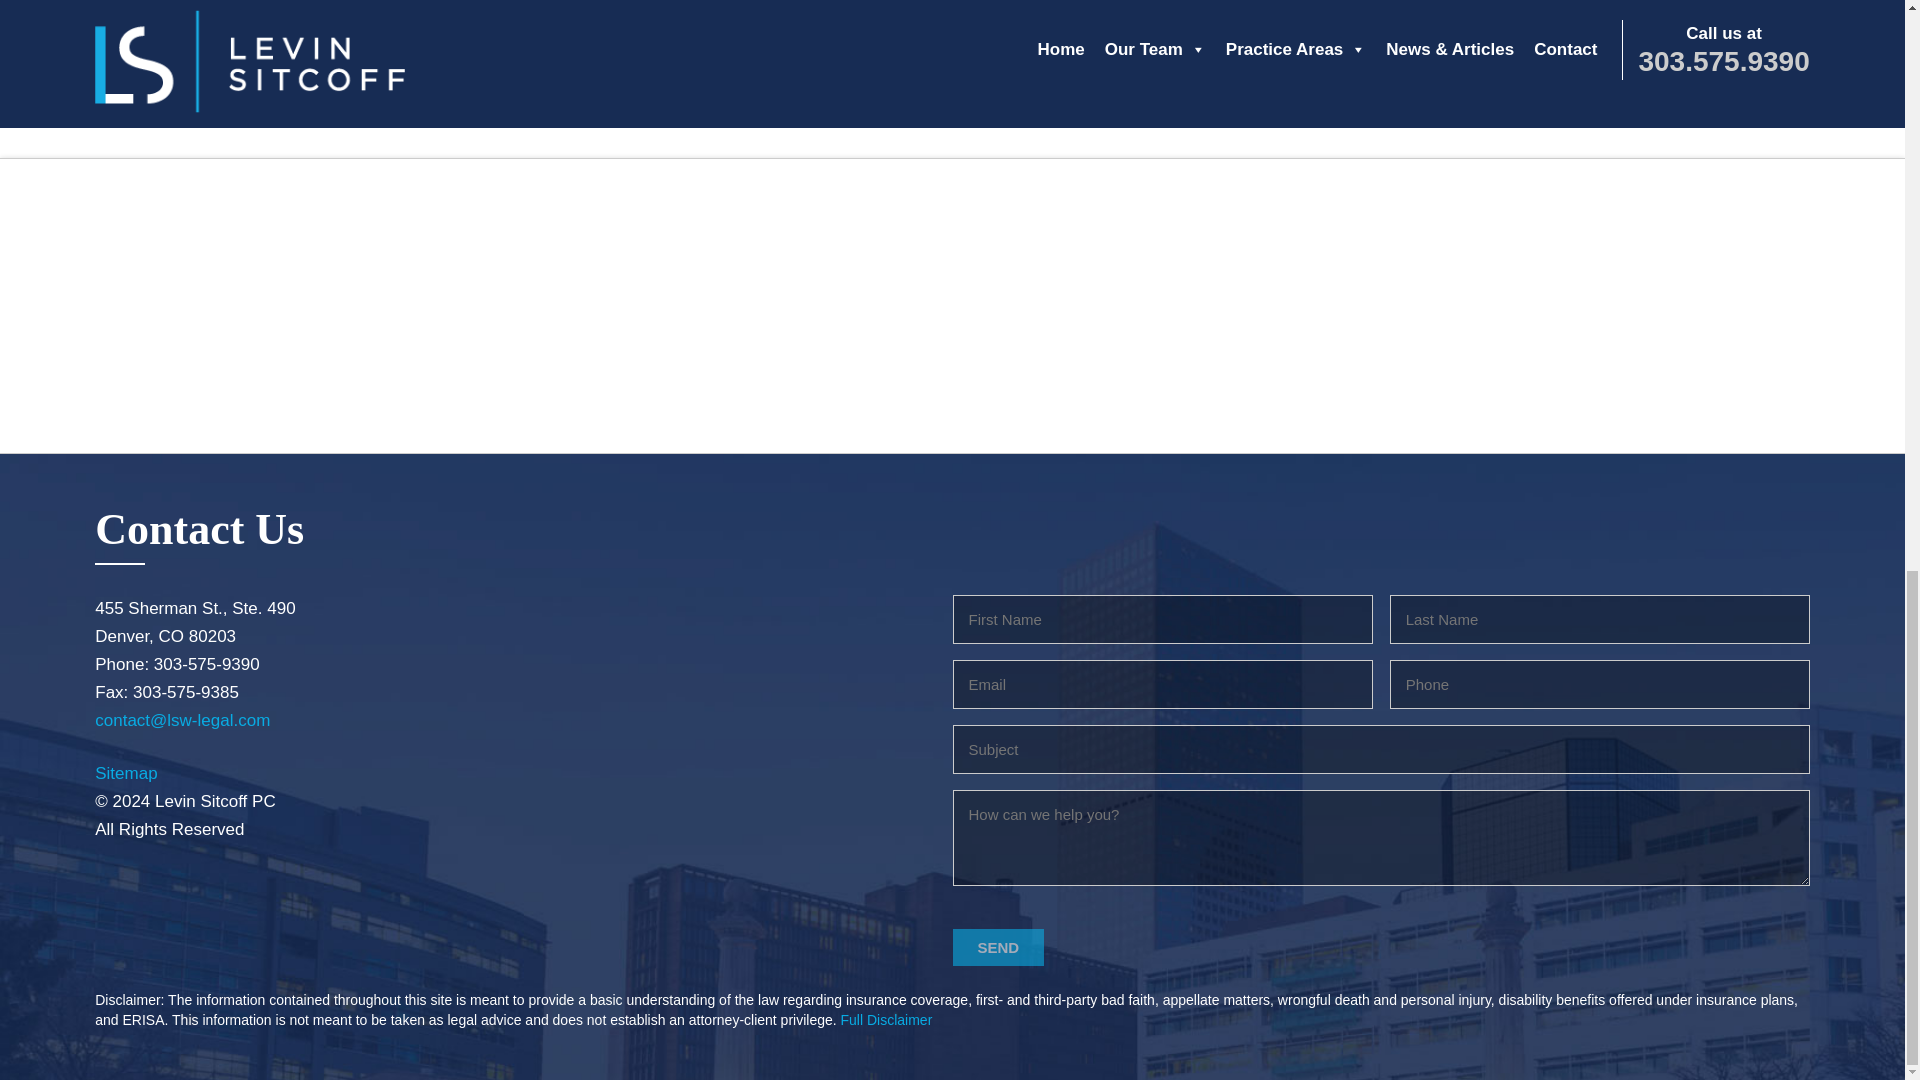 The height and width of the screenshot is (1080, 1920). Describe the element at coordinates (998, 946) in the screenshot. I see `SEND` at that location.